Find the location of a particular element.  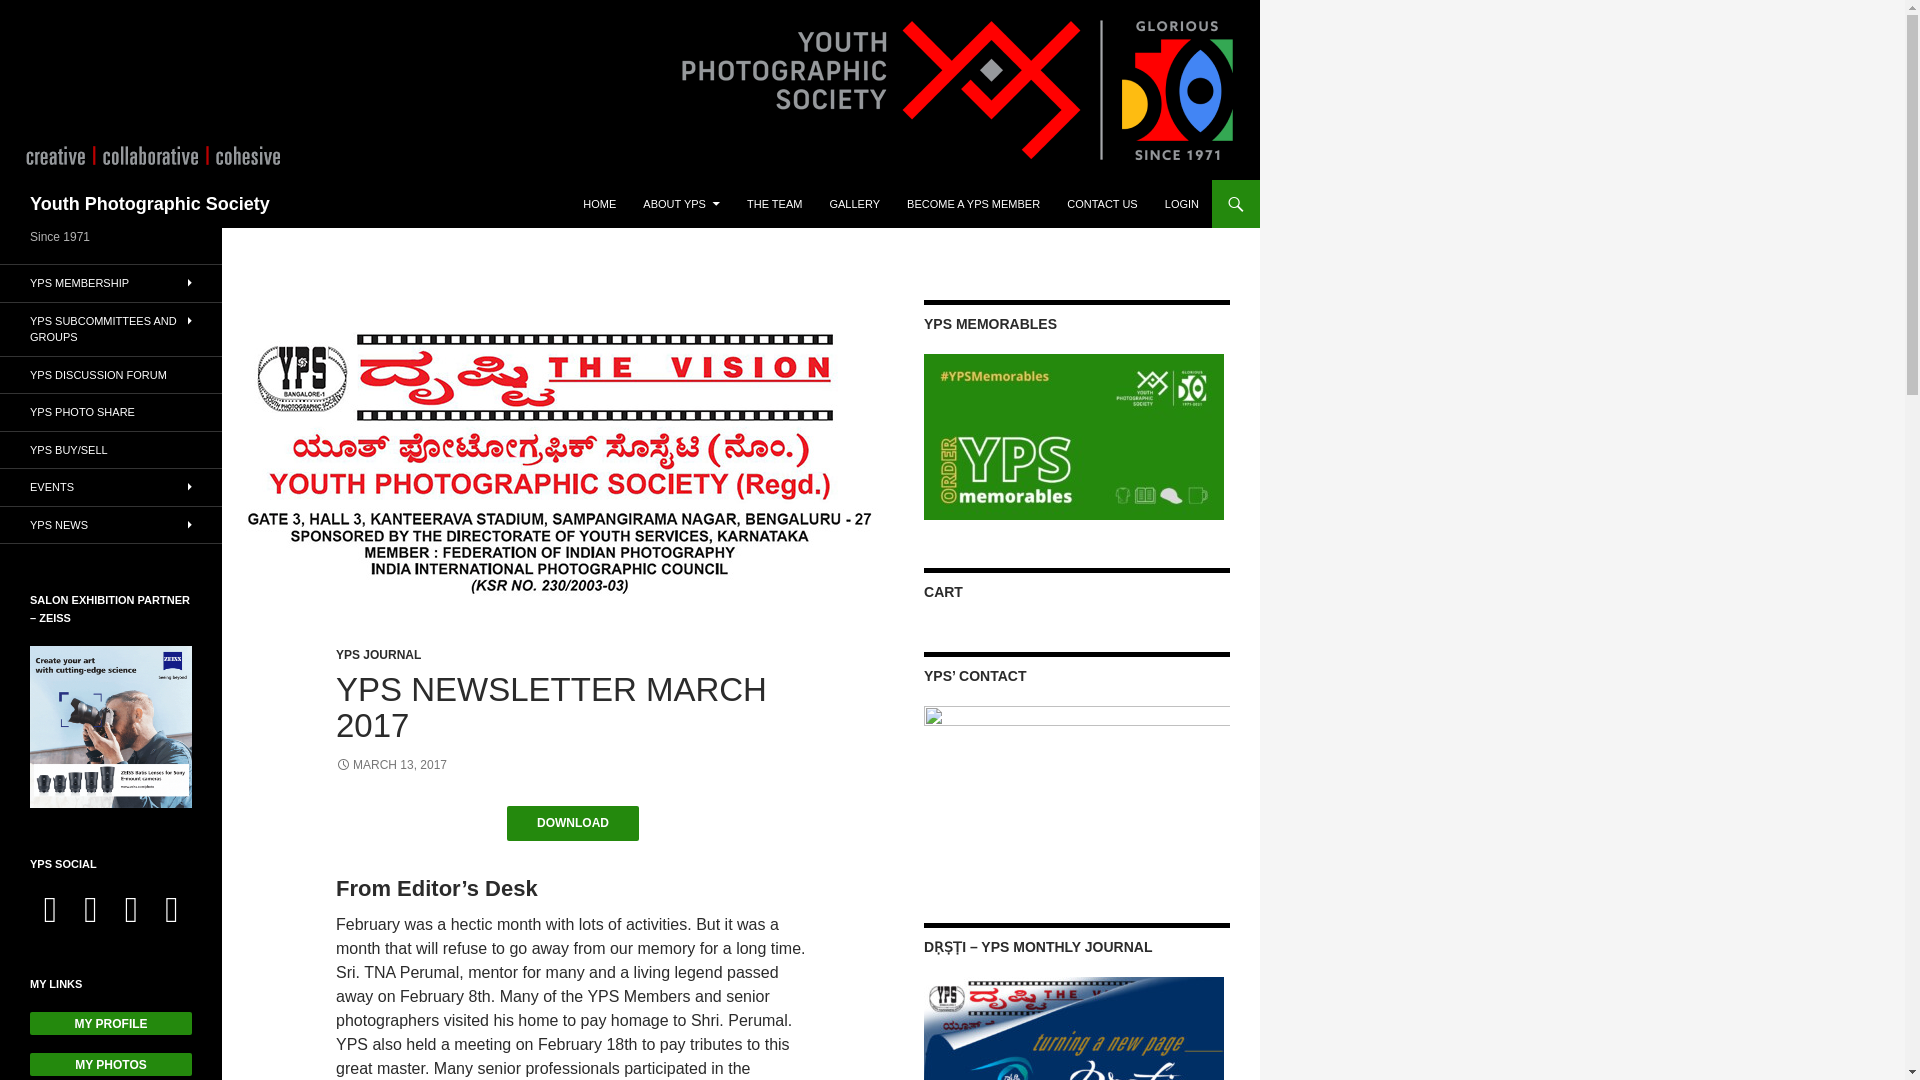

GALLERY is located at coordinates (854, 204).